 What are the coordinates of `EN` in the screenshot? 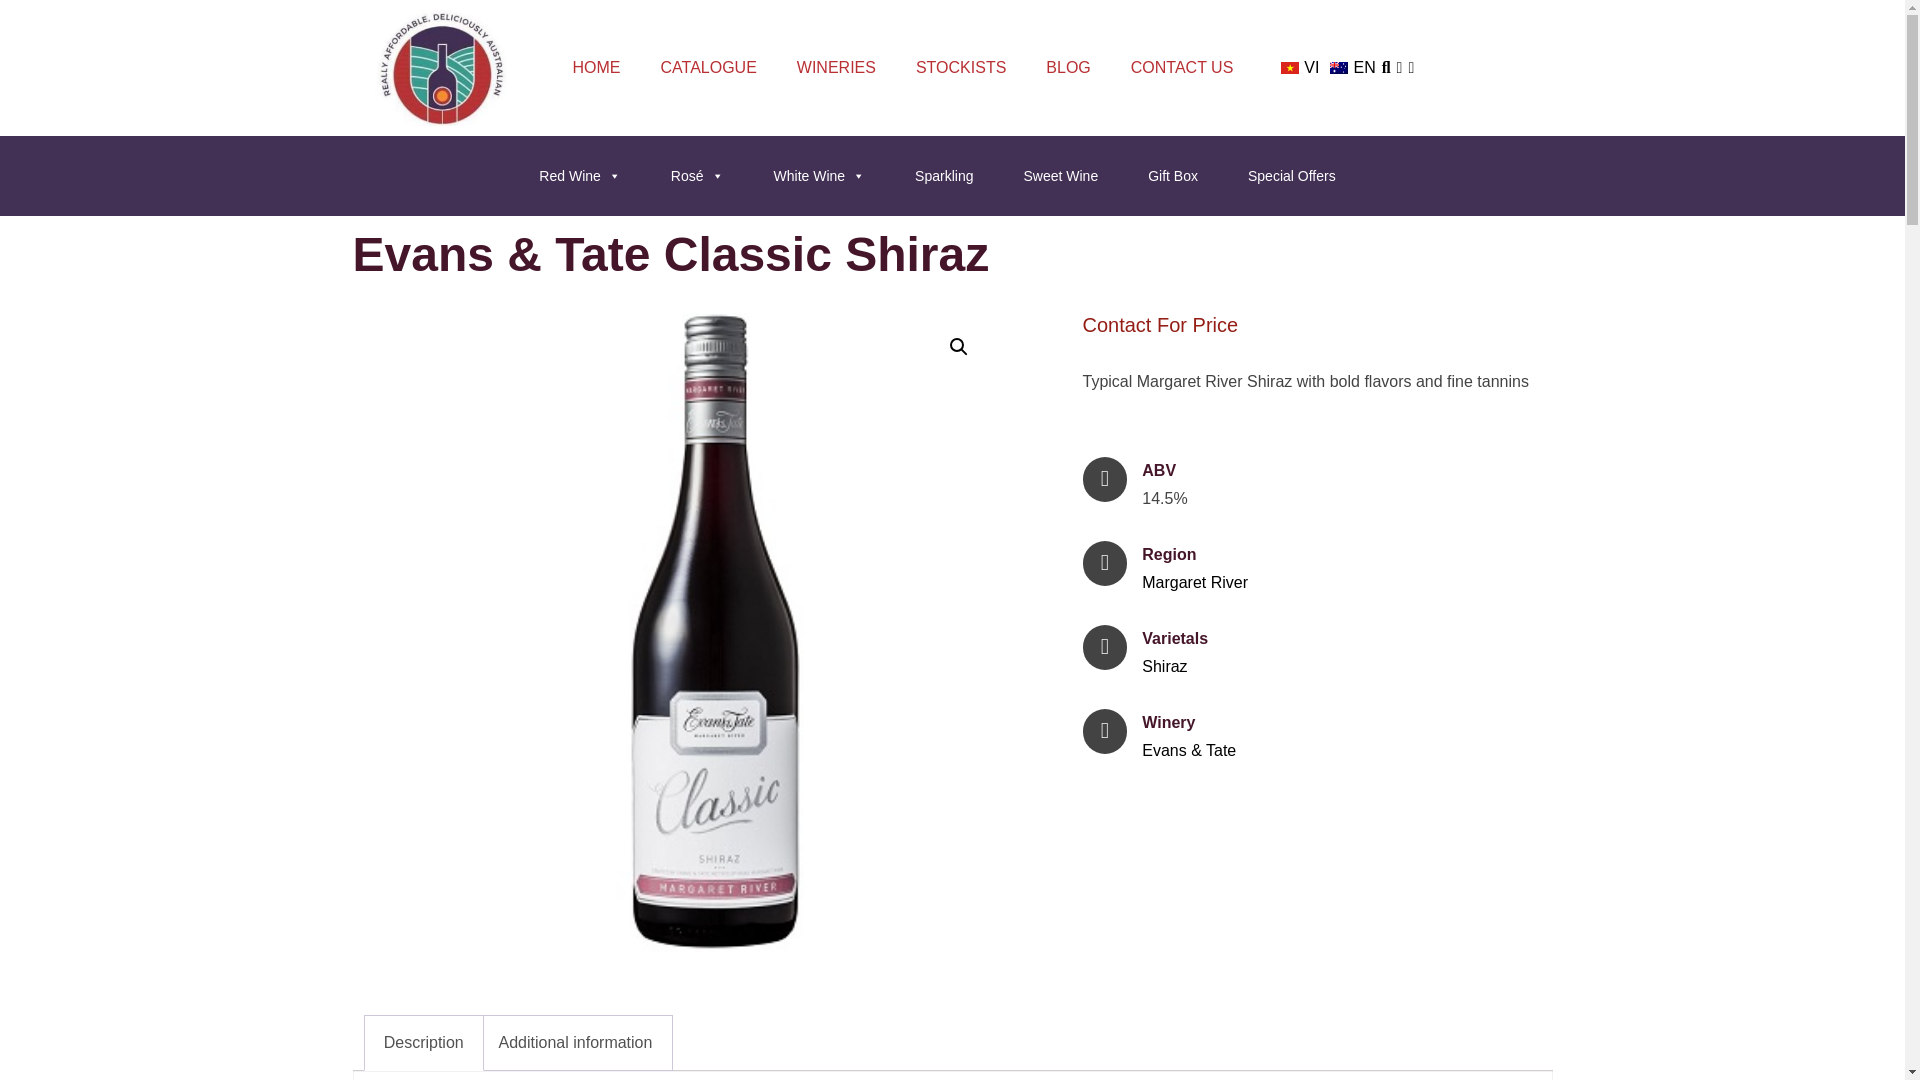 It's located at (1350, 68).